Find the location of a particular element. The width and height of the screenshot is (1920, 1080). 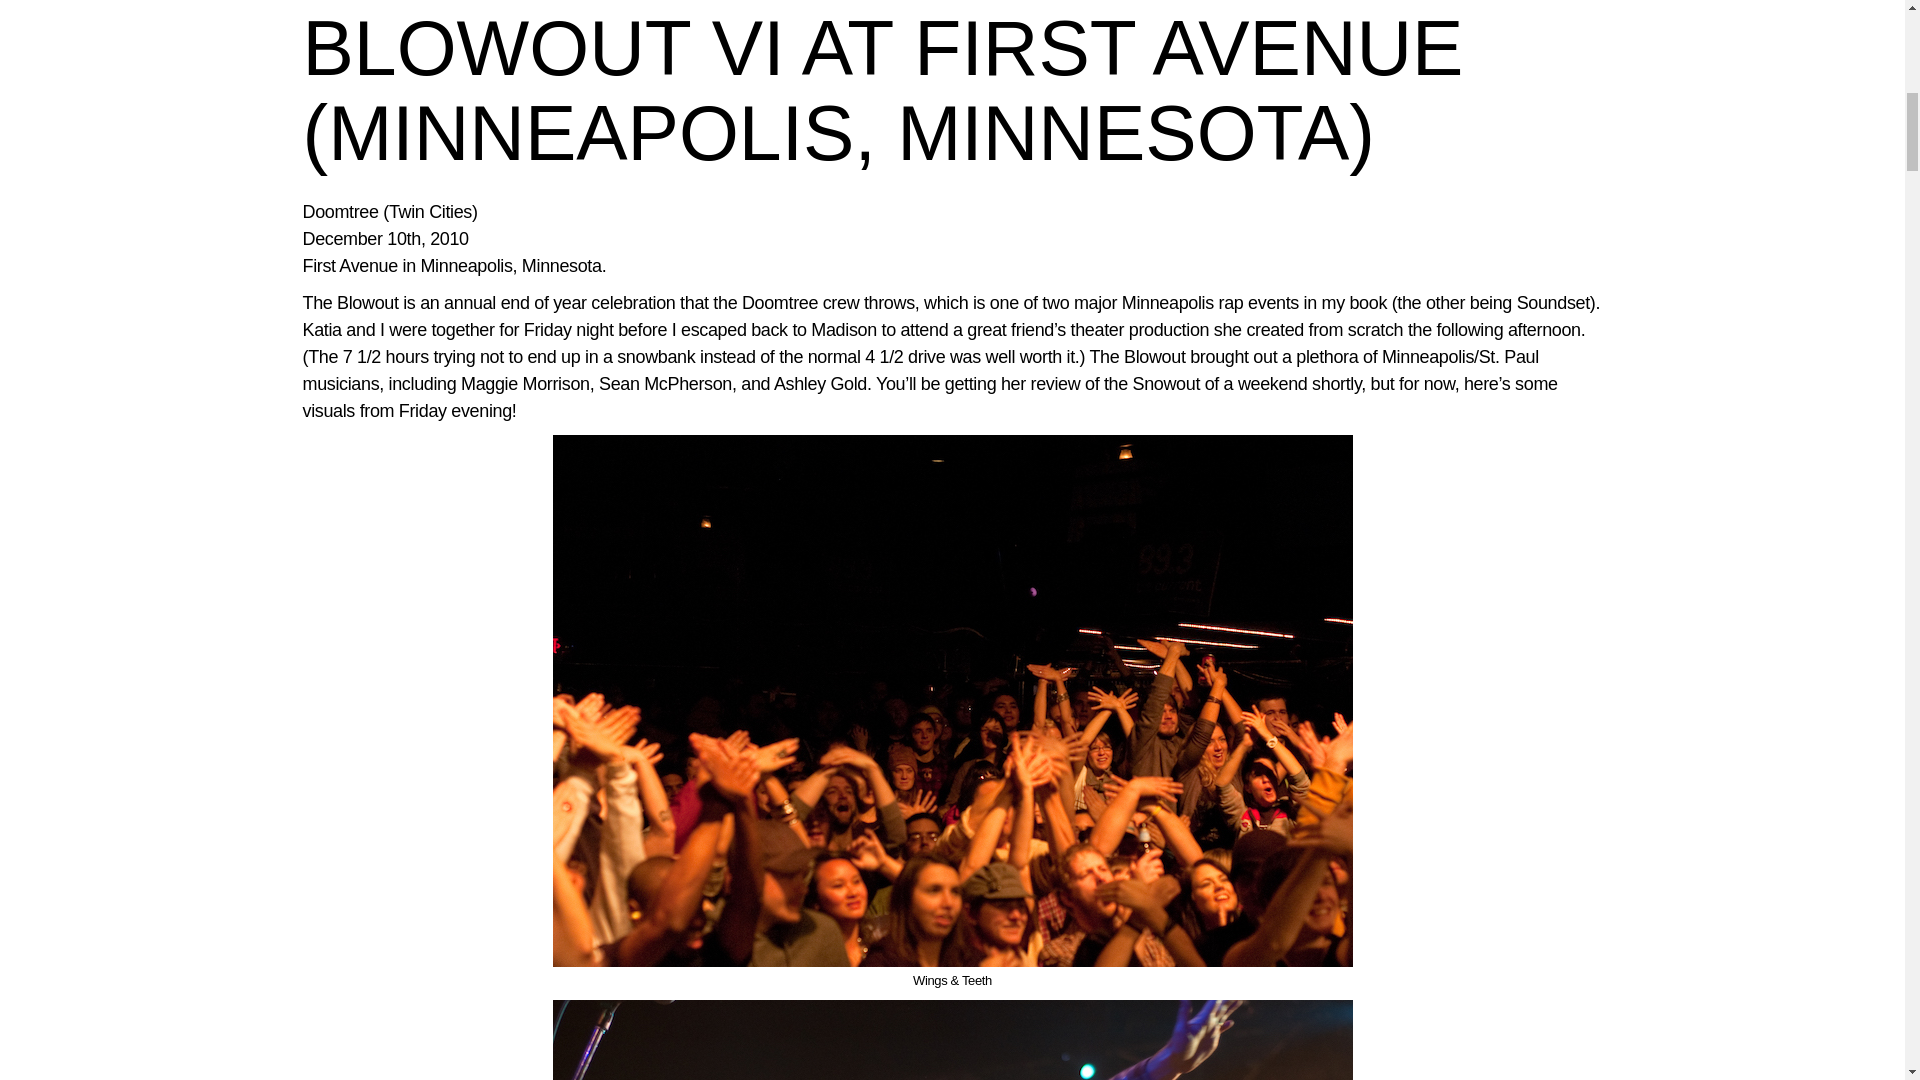

Sean McPherson is located at coordinates (665, 384).